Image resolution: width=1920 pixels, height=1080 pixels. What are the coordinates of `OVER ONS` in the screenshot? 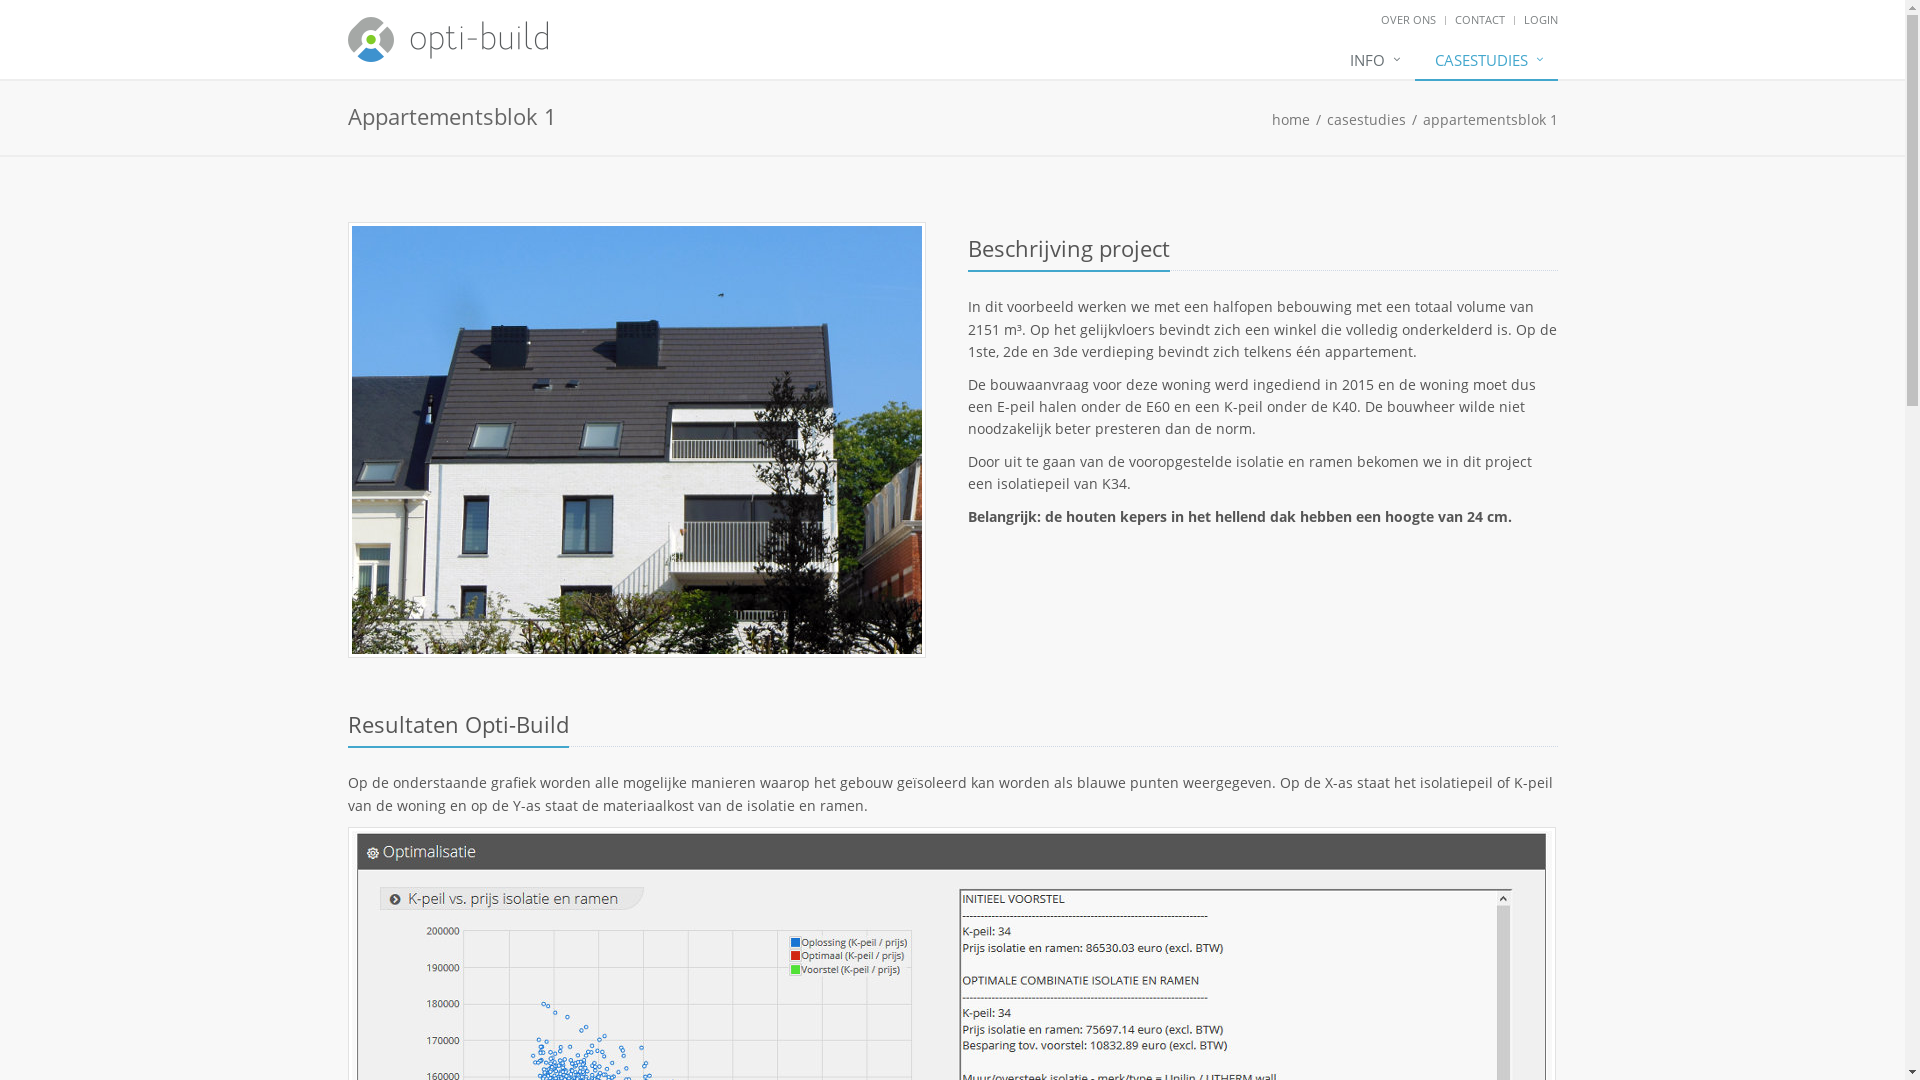 It's located at (1408, 20).